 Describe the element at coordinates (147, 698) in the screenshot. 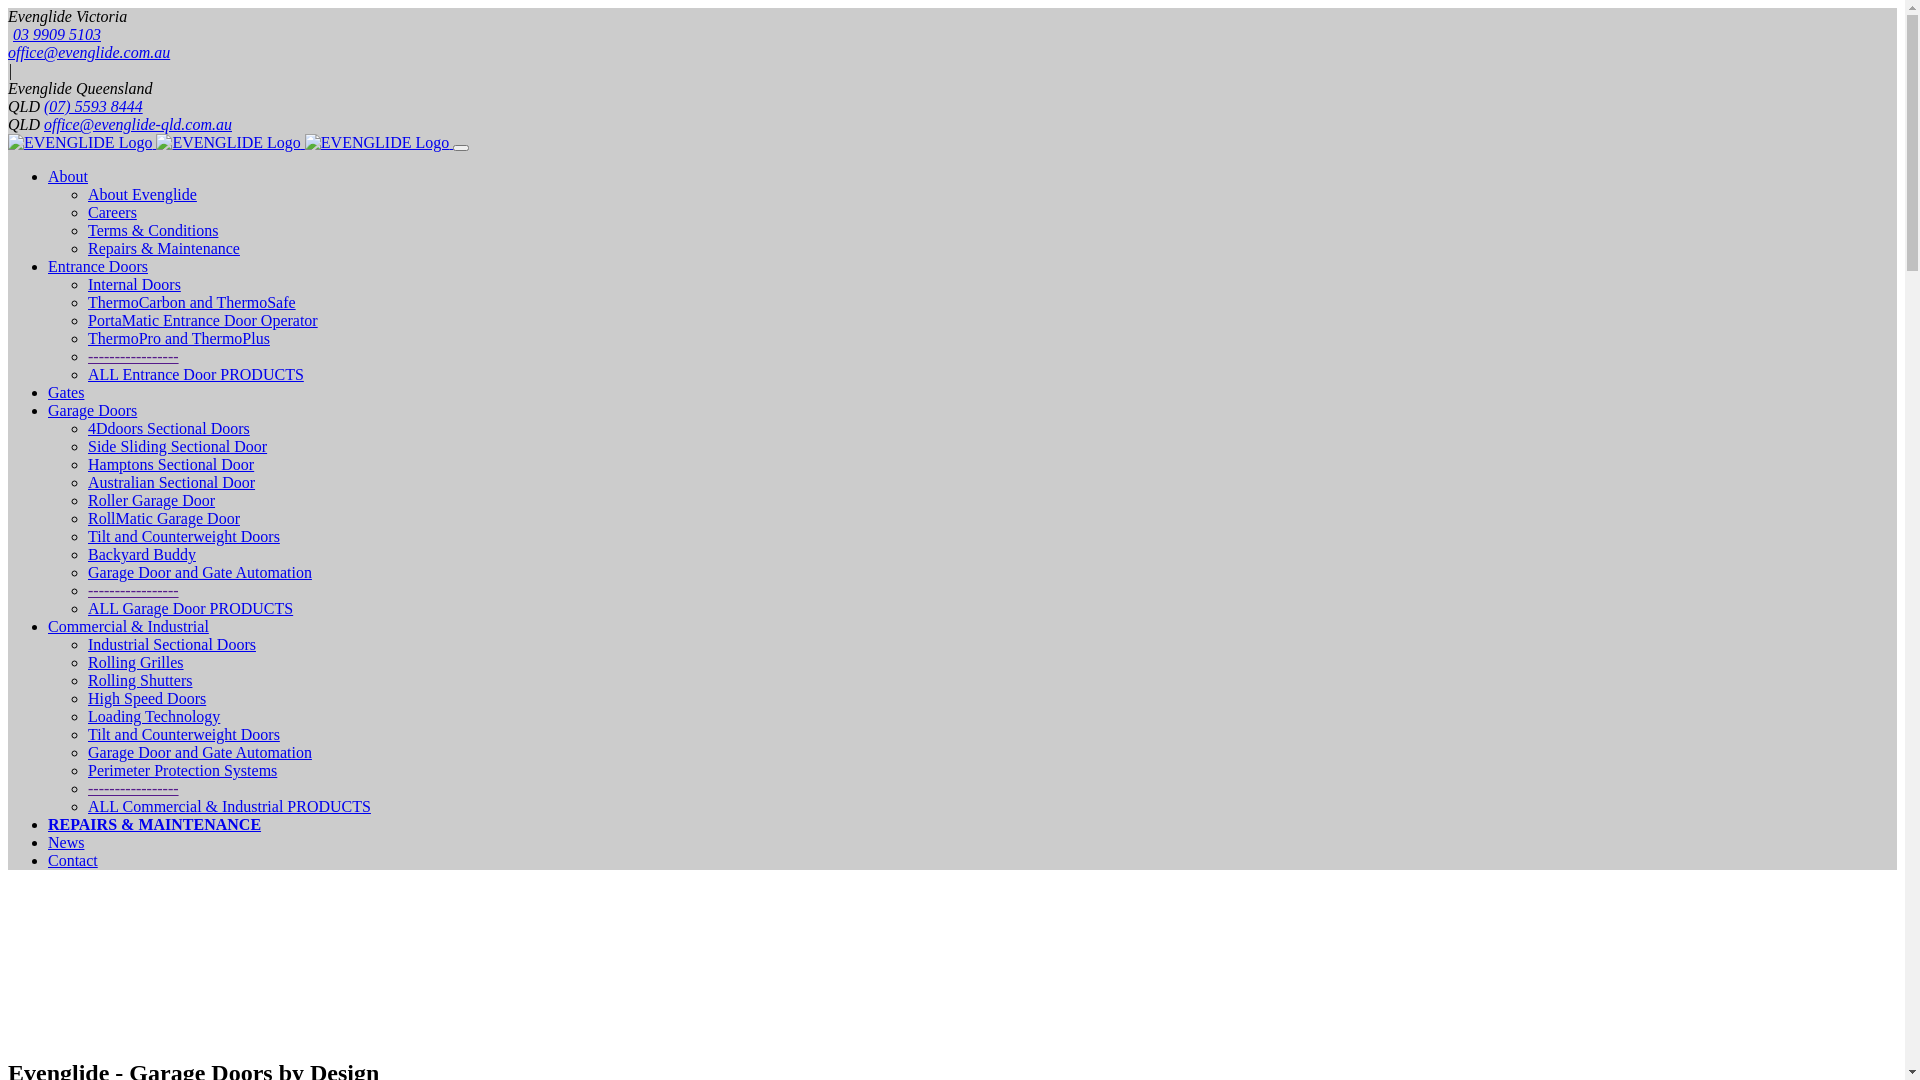

I see `High Speed Doors` at that location.